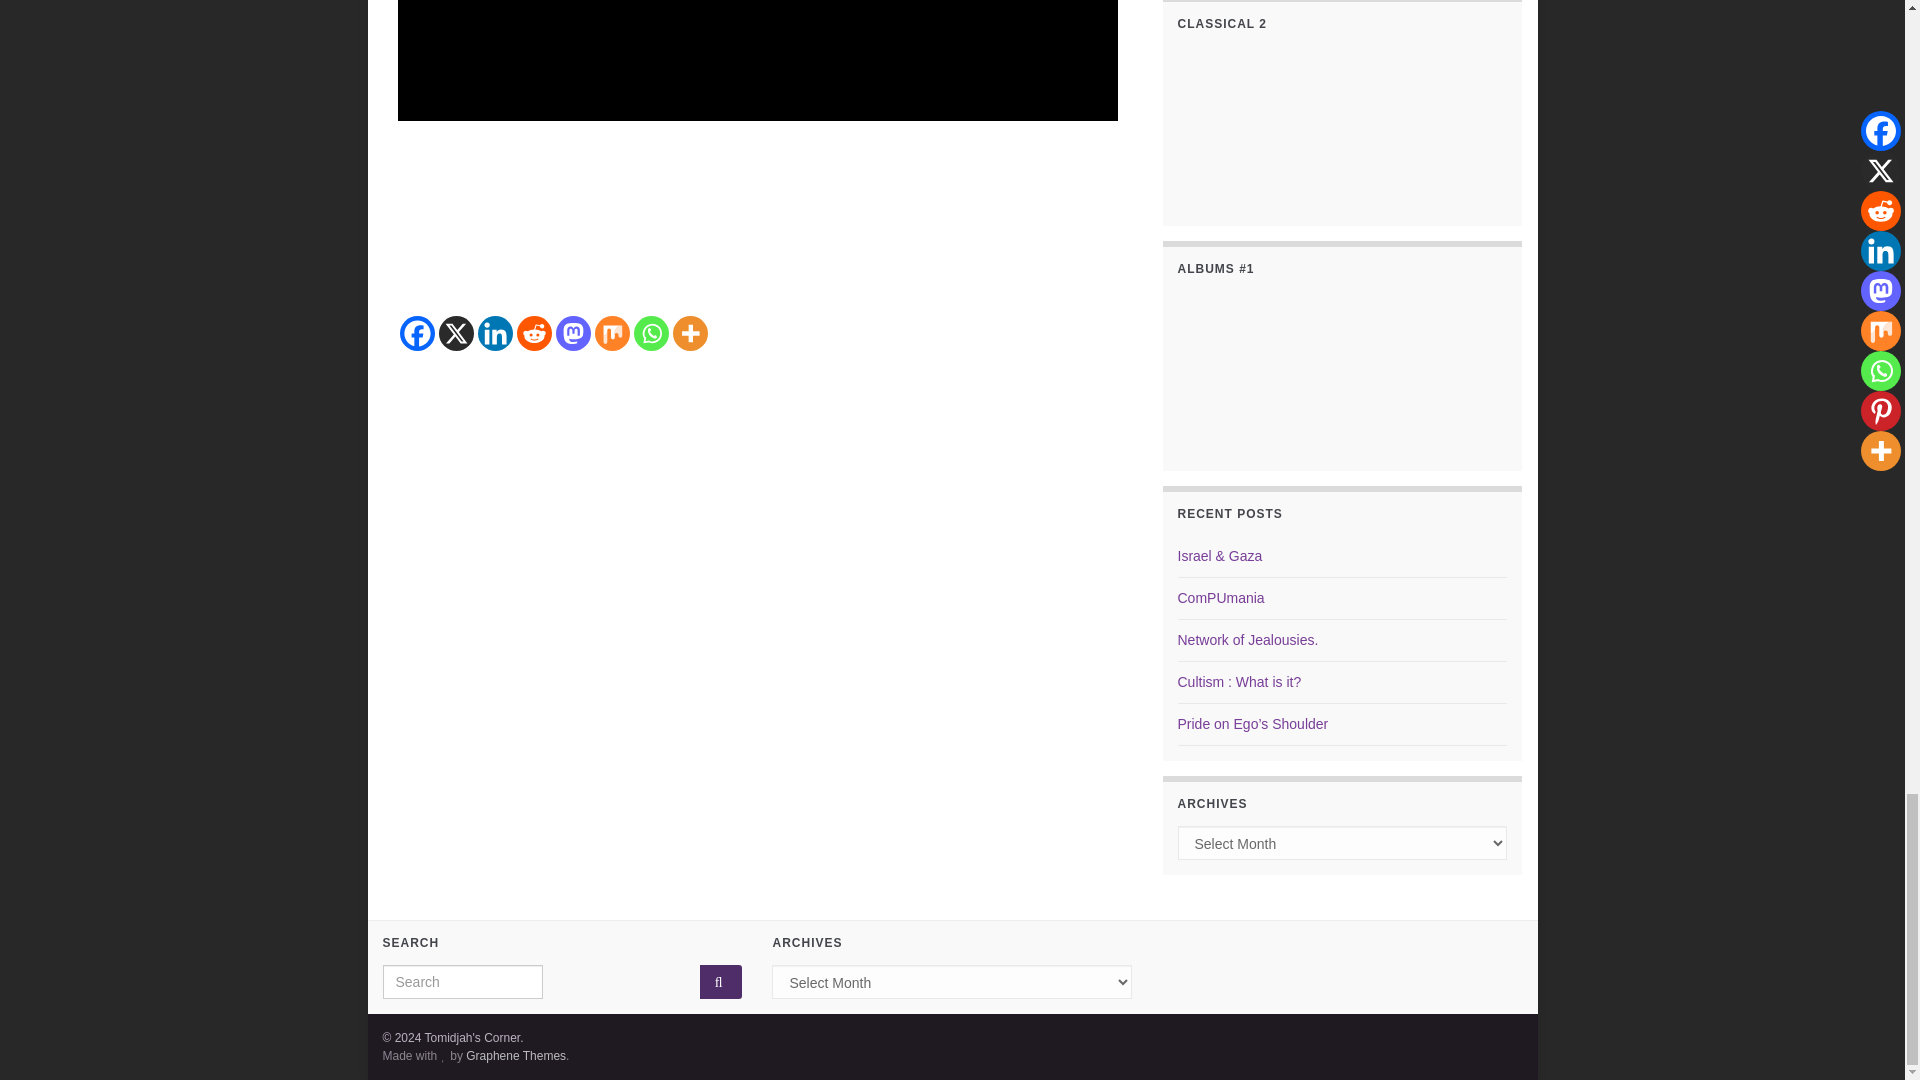 This screenshot has height=1080, width=1920. Describe the element at coordinates (534, 334) in the screenshot. I see `Reddit` at that location.